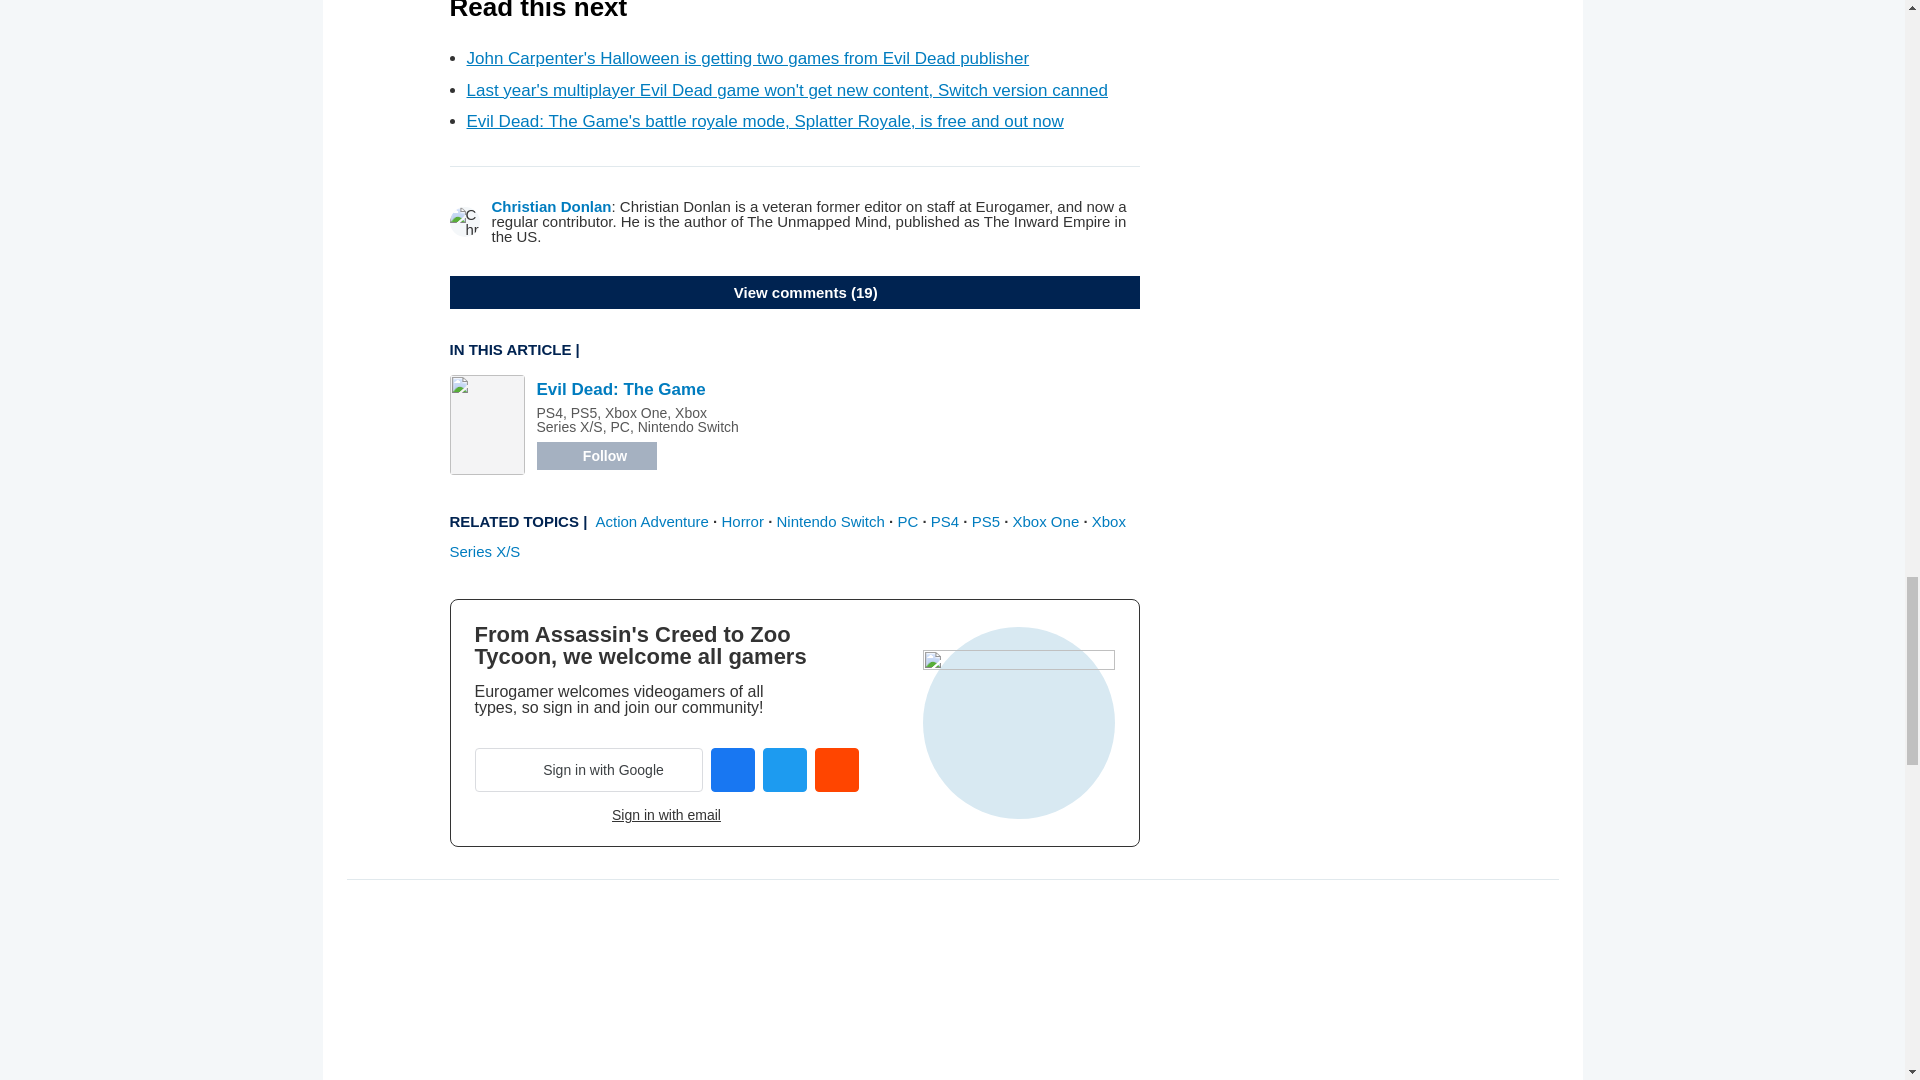 The image size is (1920, 1080). What do you see at coordinates (552, 206) in the screenshot?
I see `Christian Donlan` at bounding box center [552, 206].